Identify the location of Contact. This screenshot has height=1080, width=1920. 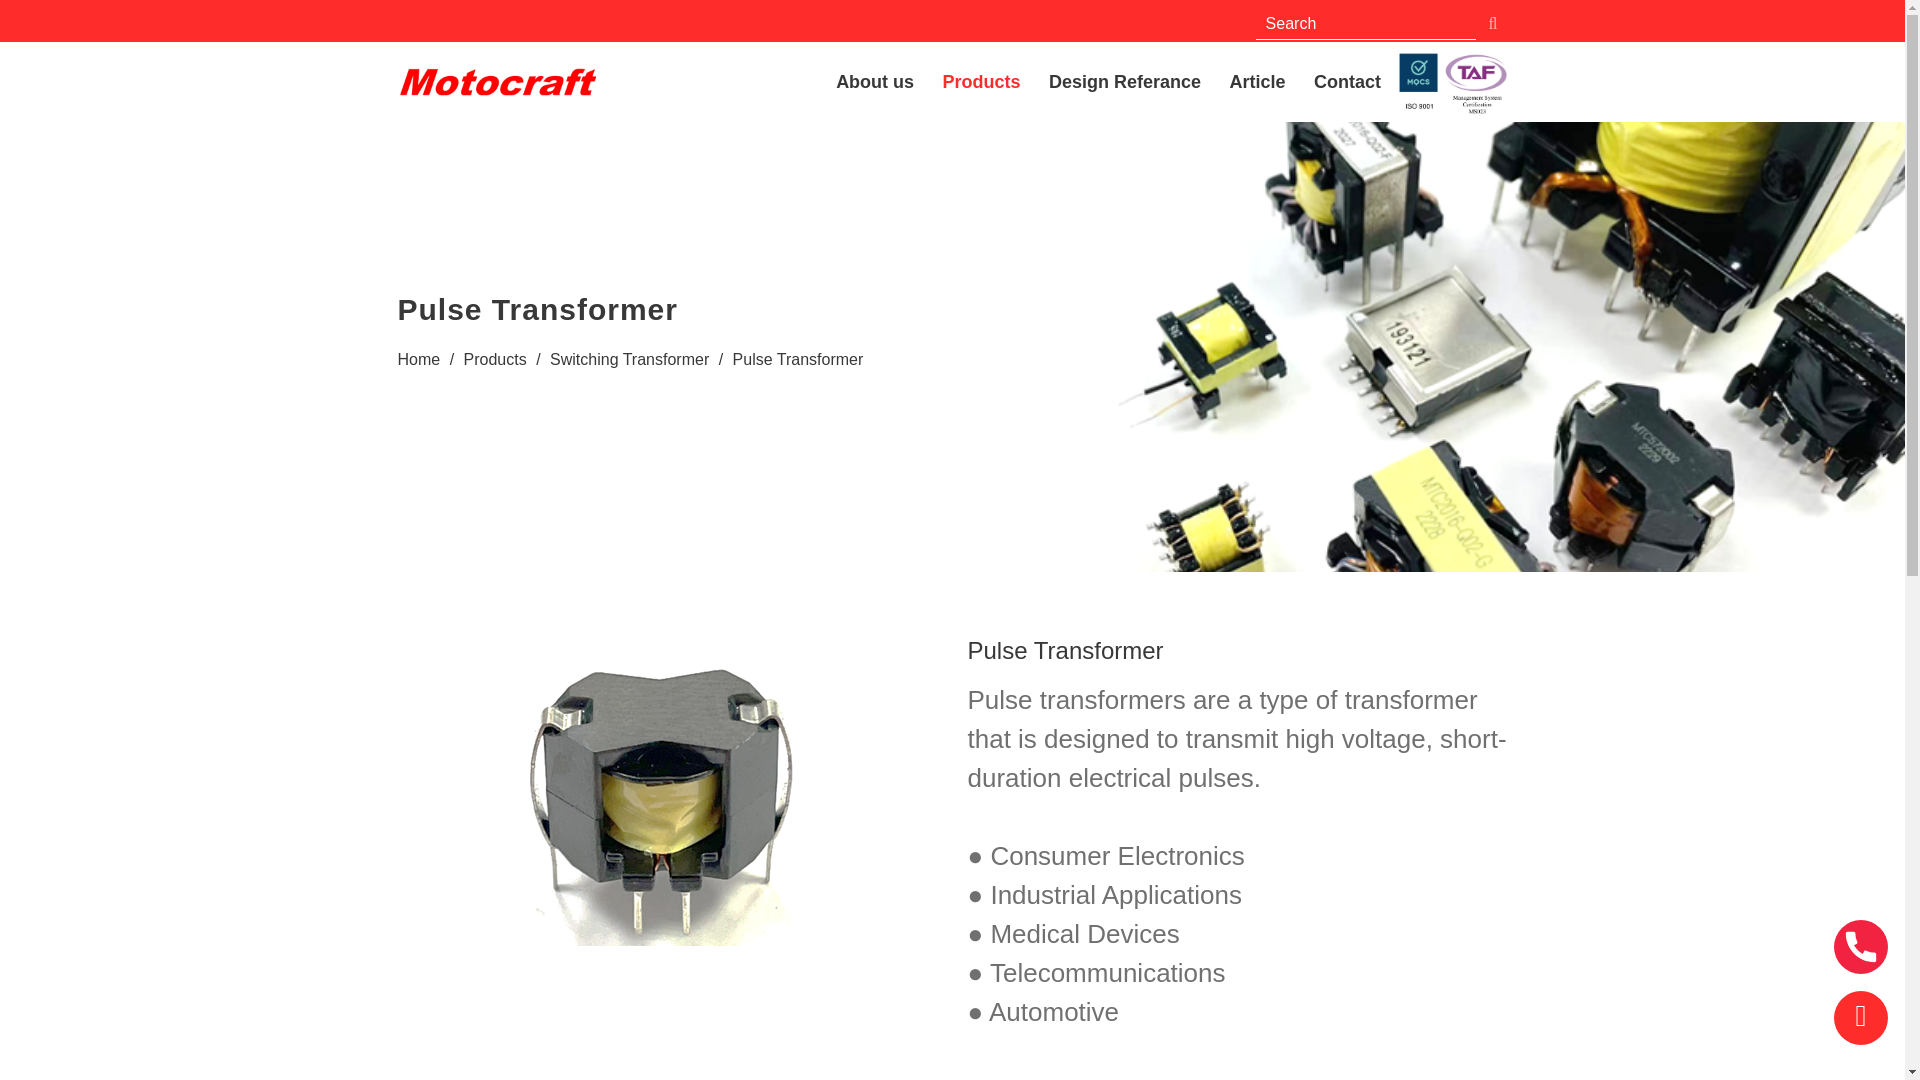
(1347, 82).